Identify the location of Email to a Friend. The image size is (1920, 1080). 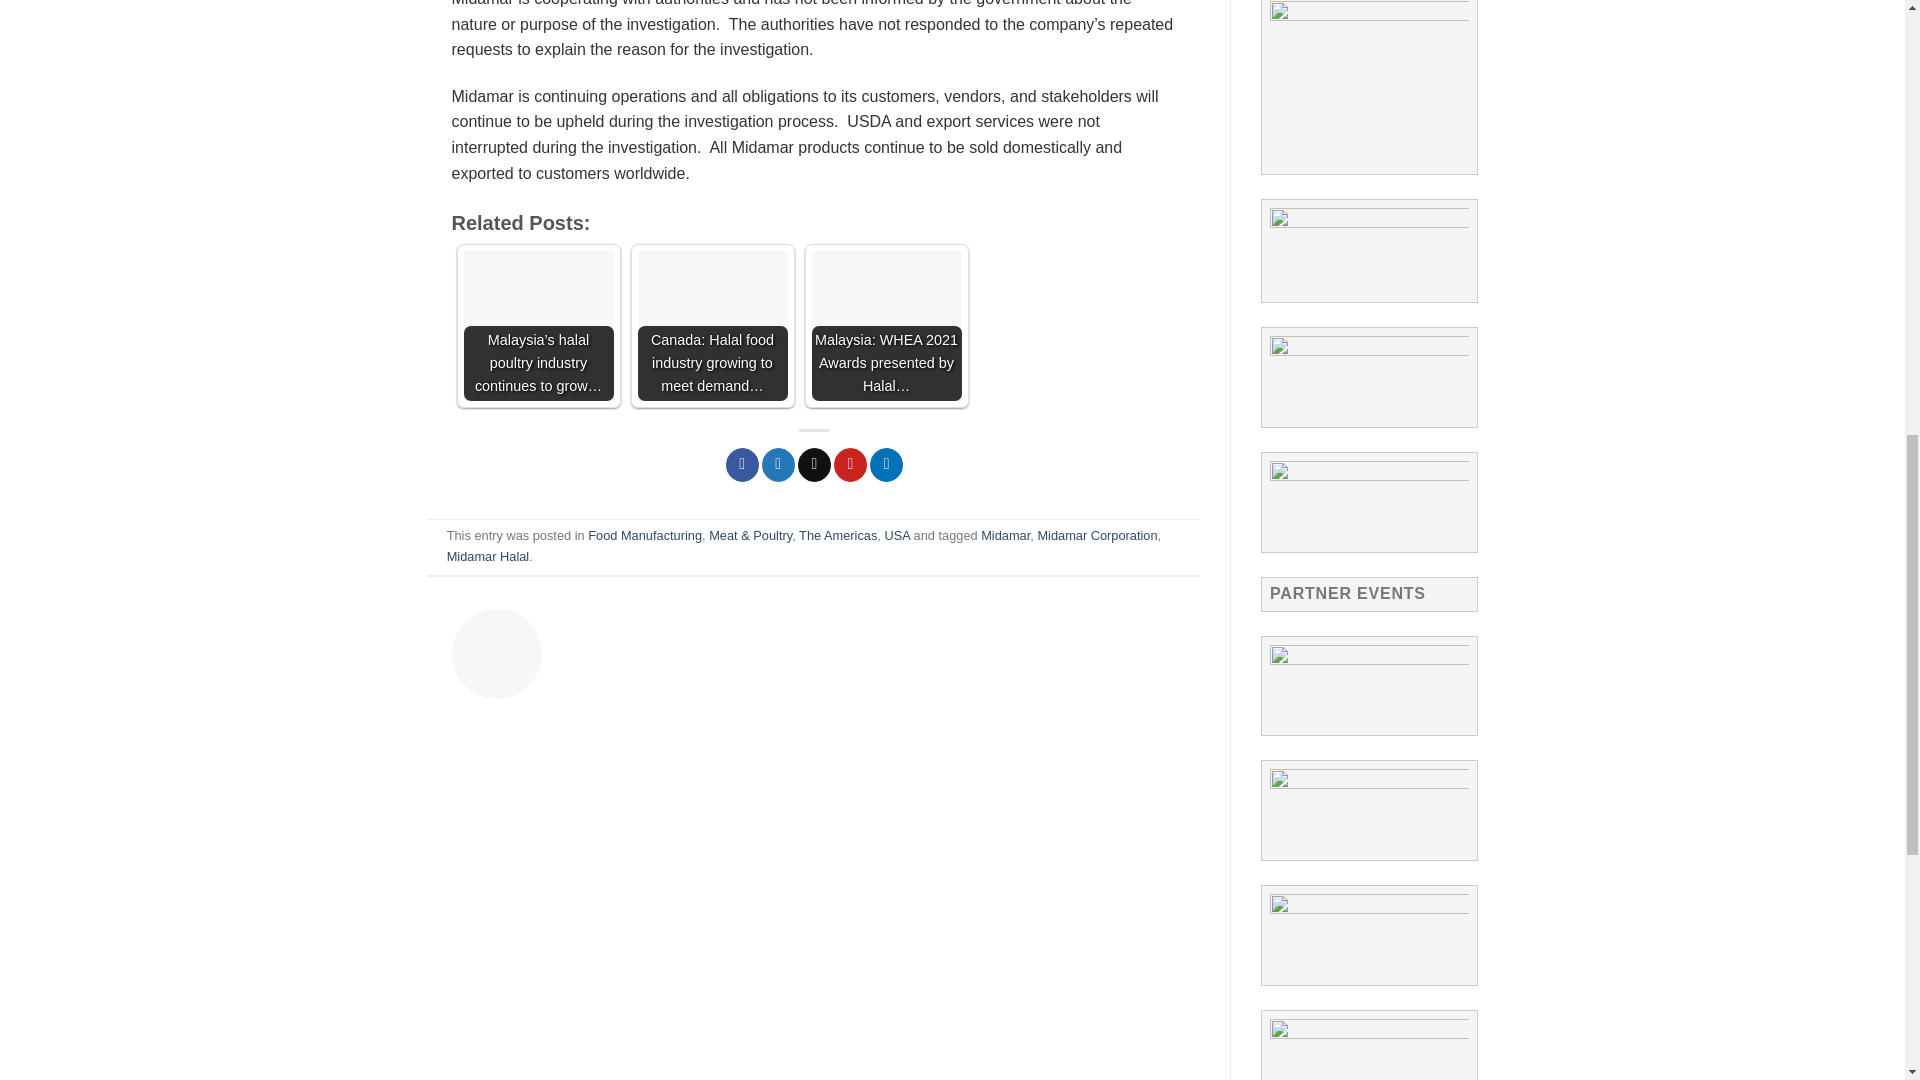
(814, 464).